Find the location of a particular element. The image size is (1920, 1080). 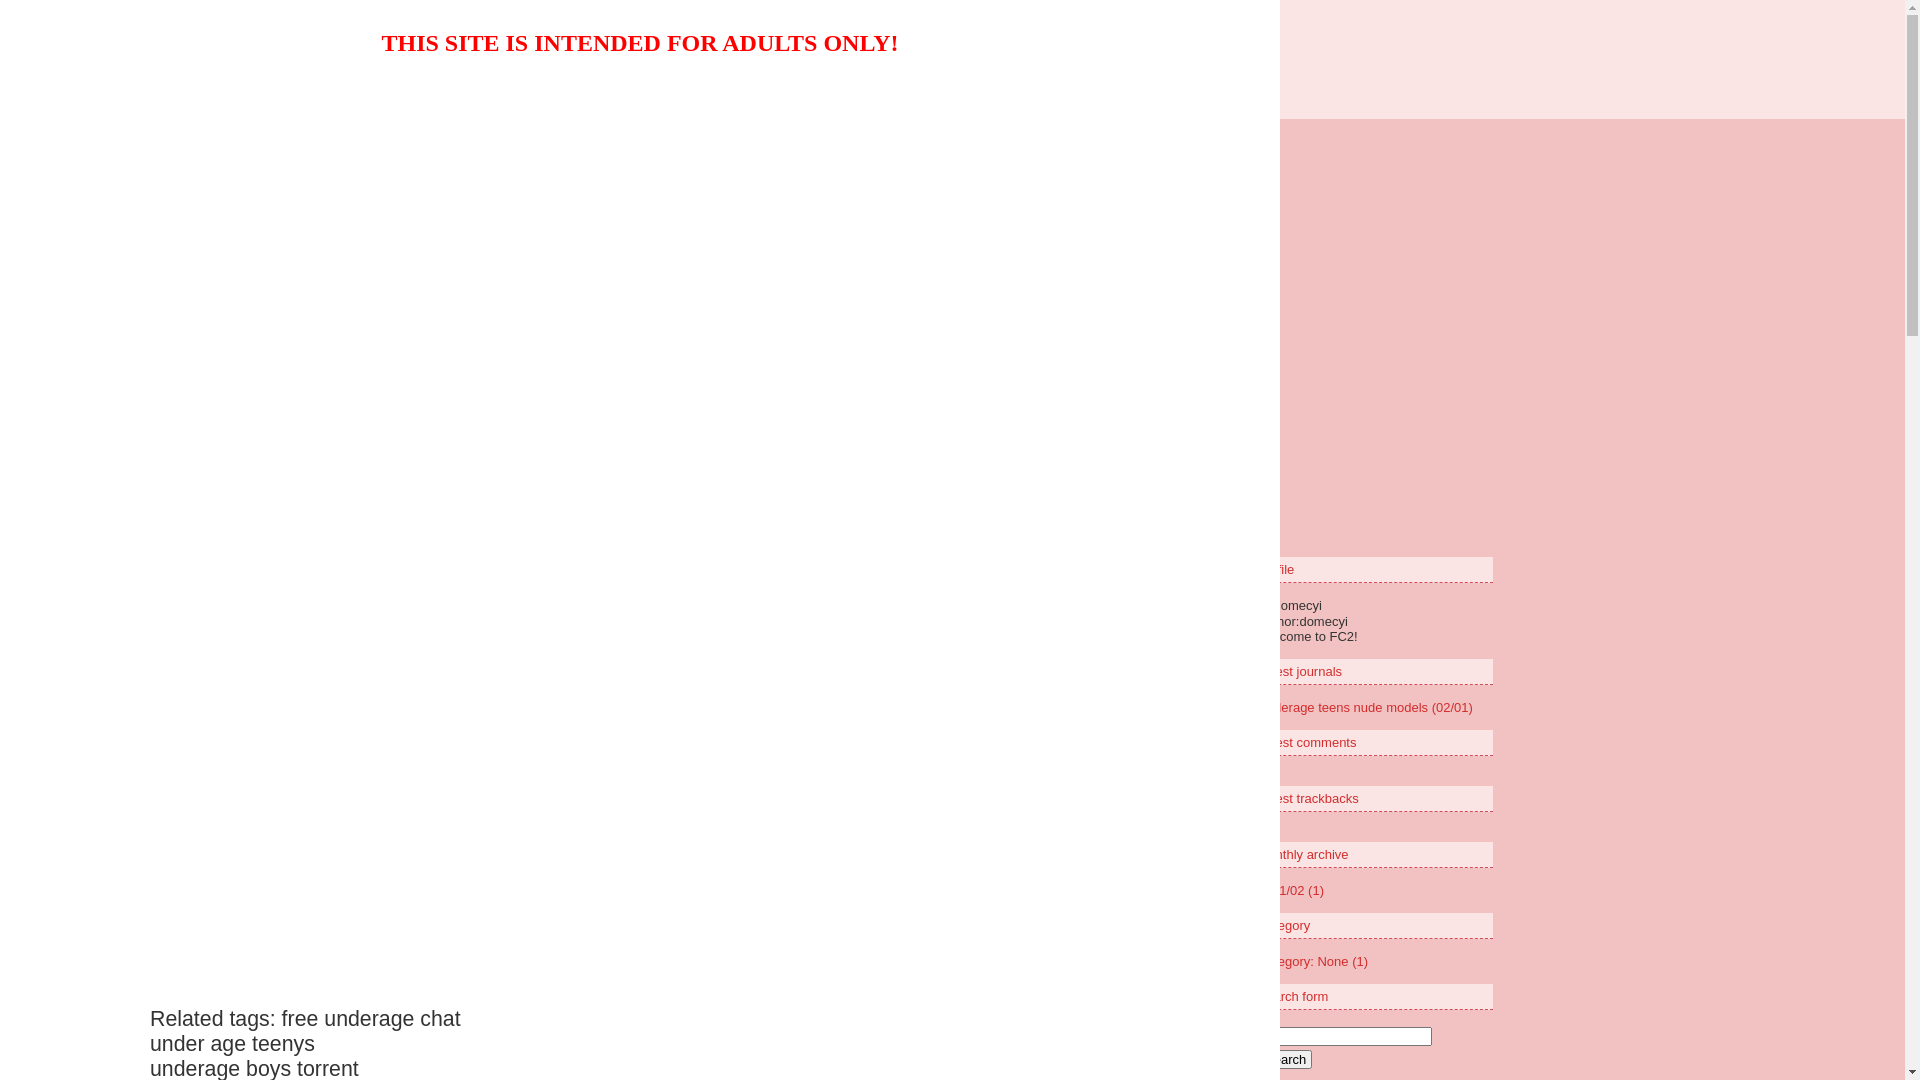

HOME is located at coordinates (810, 354).